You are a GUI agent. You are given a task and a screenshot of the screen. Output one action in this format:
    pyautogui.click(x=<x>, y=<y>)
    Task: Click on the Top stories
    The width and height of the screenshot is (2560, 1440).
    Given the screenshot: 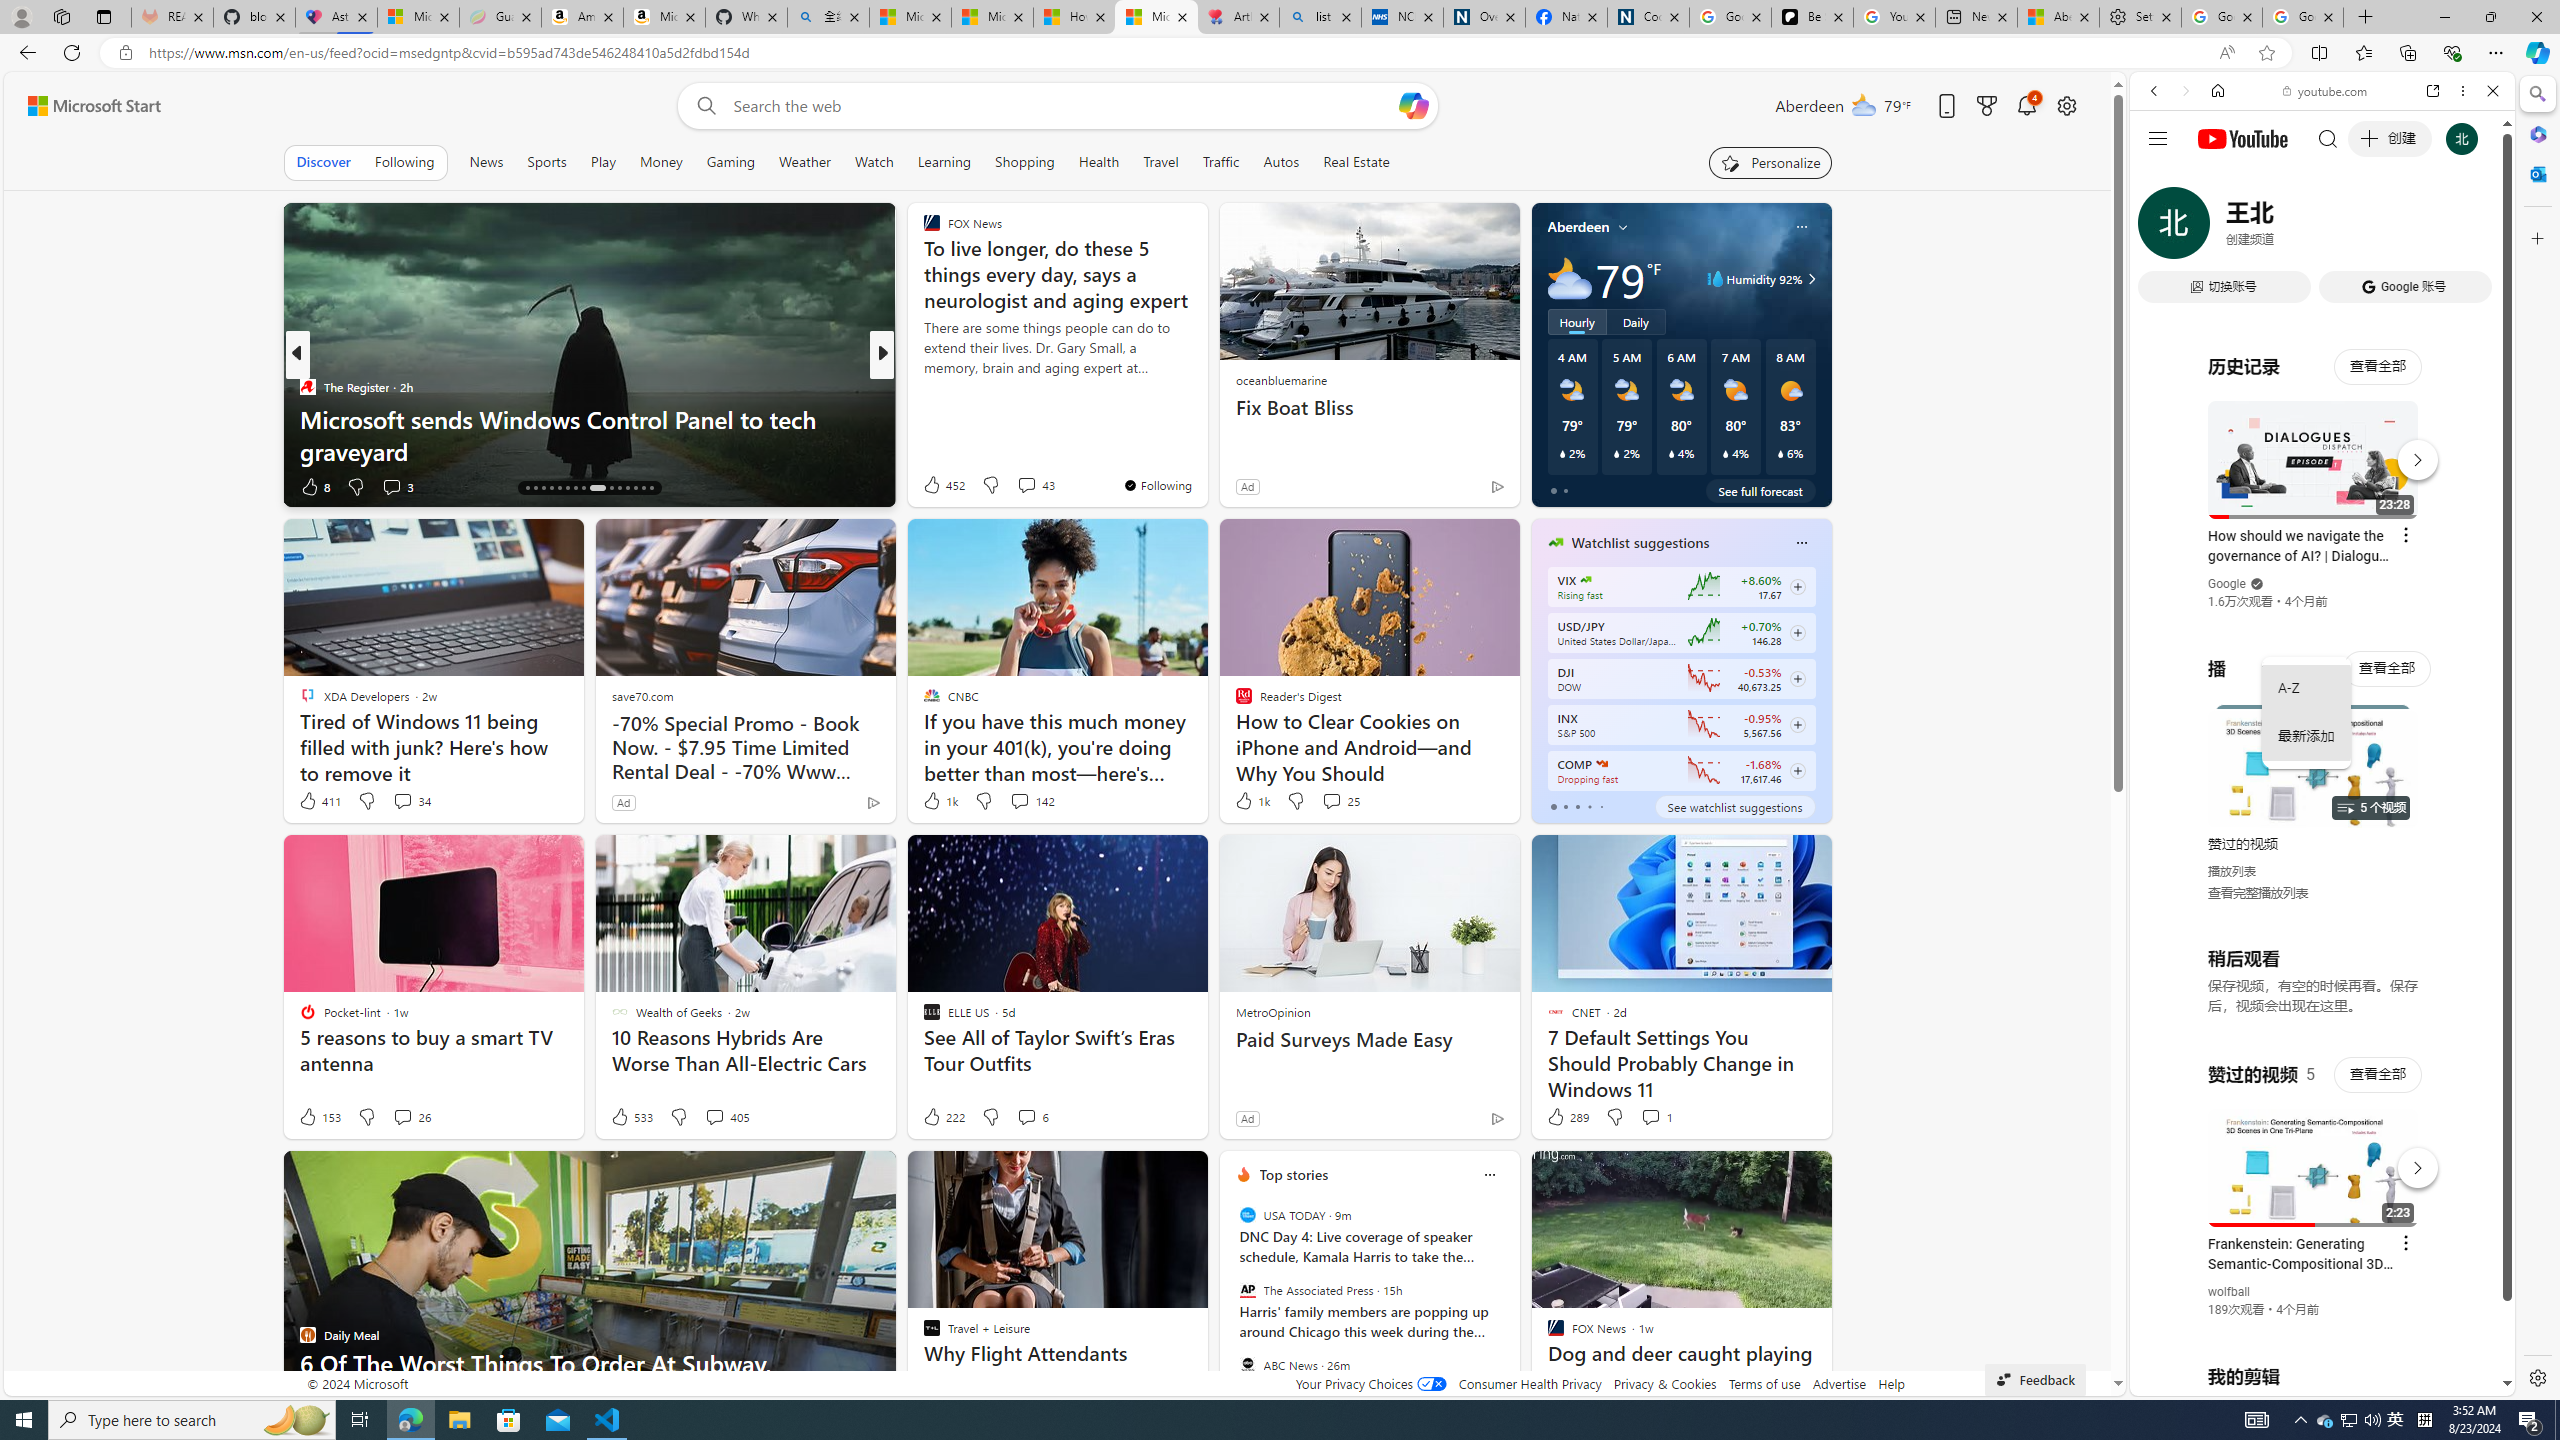 What is the action you would take?
    pyautogui.click(x=1294, y=1174)
    